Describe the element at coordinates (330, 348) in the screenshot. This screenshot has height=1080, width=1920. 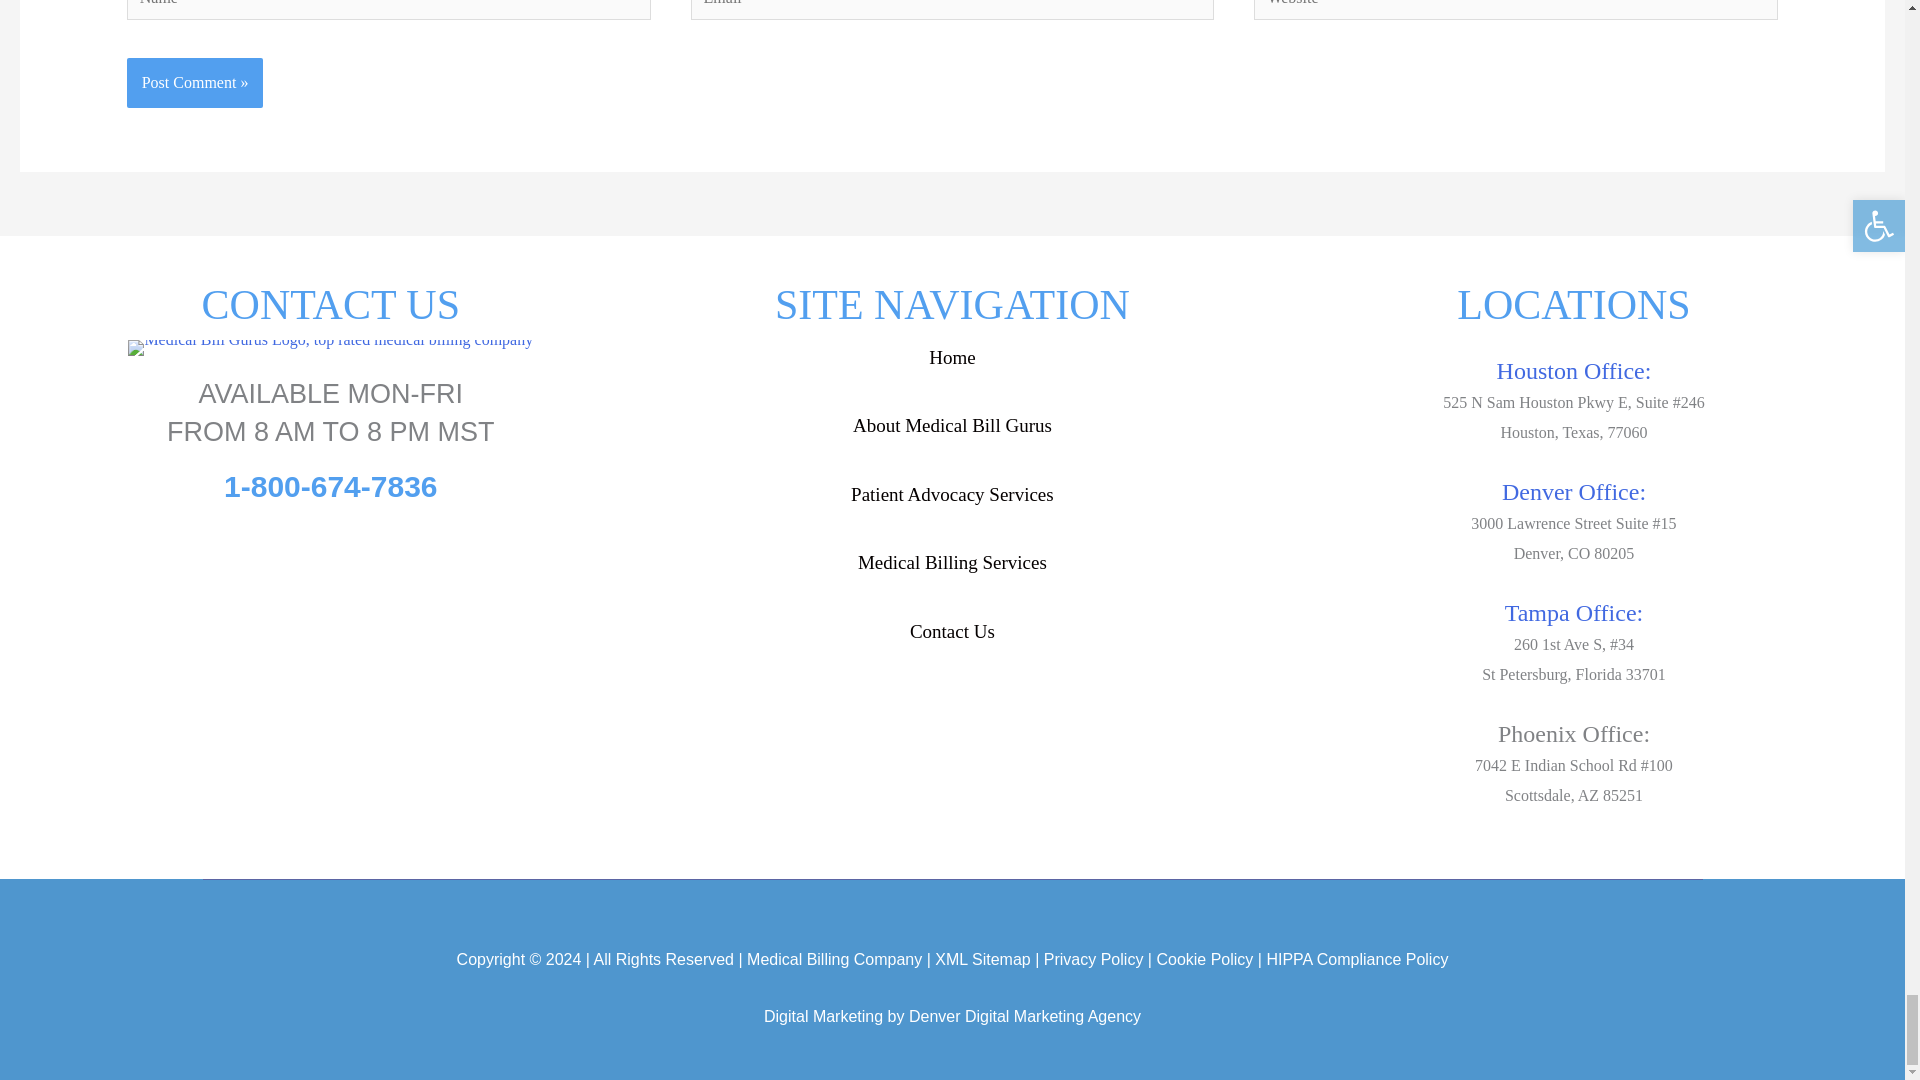
I see `Medical Billing Company in Denver Colorado` at that location.